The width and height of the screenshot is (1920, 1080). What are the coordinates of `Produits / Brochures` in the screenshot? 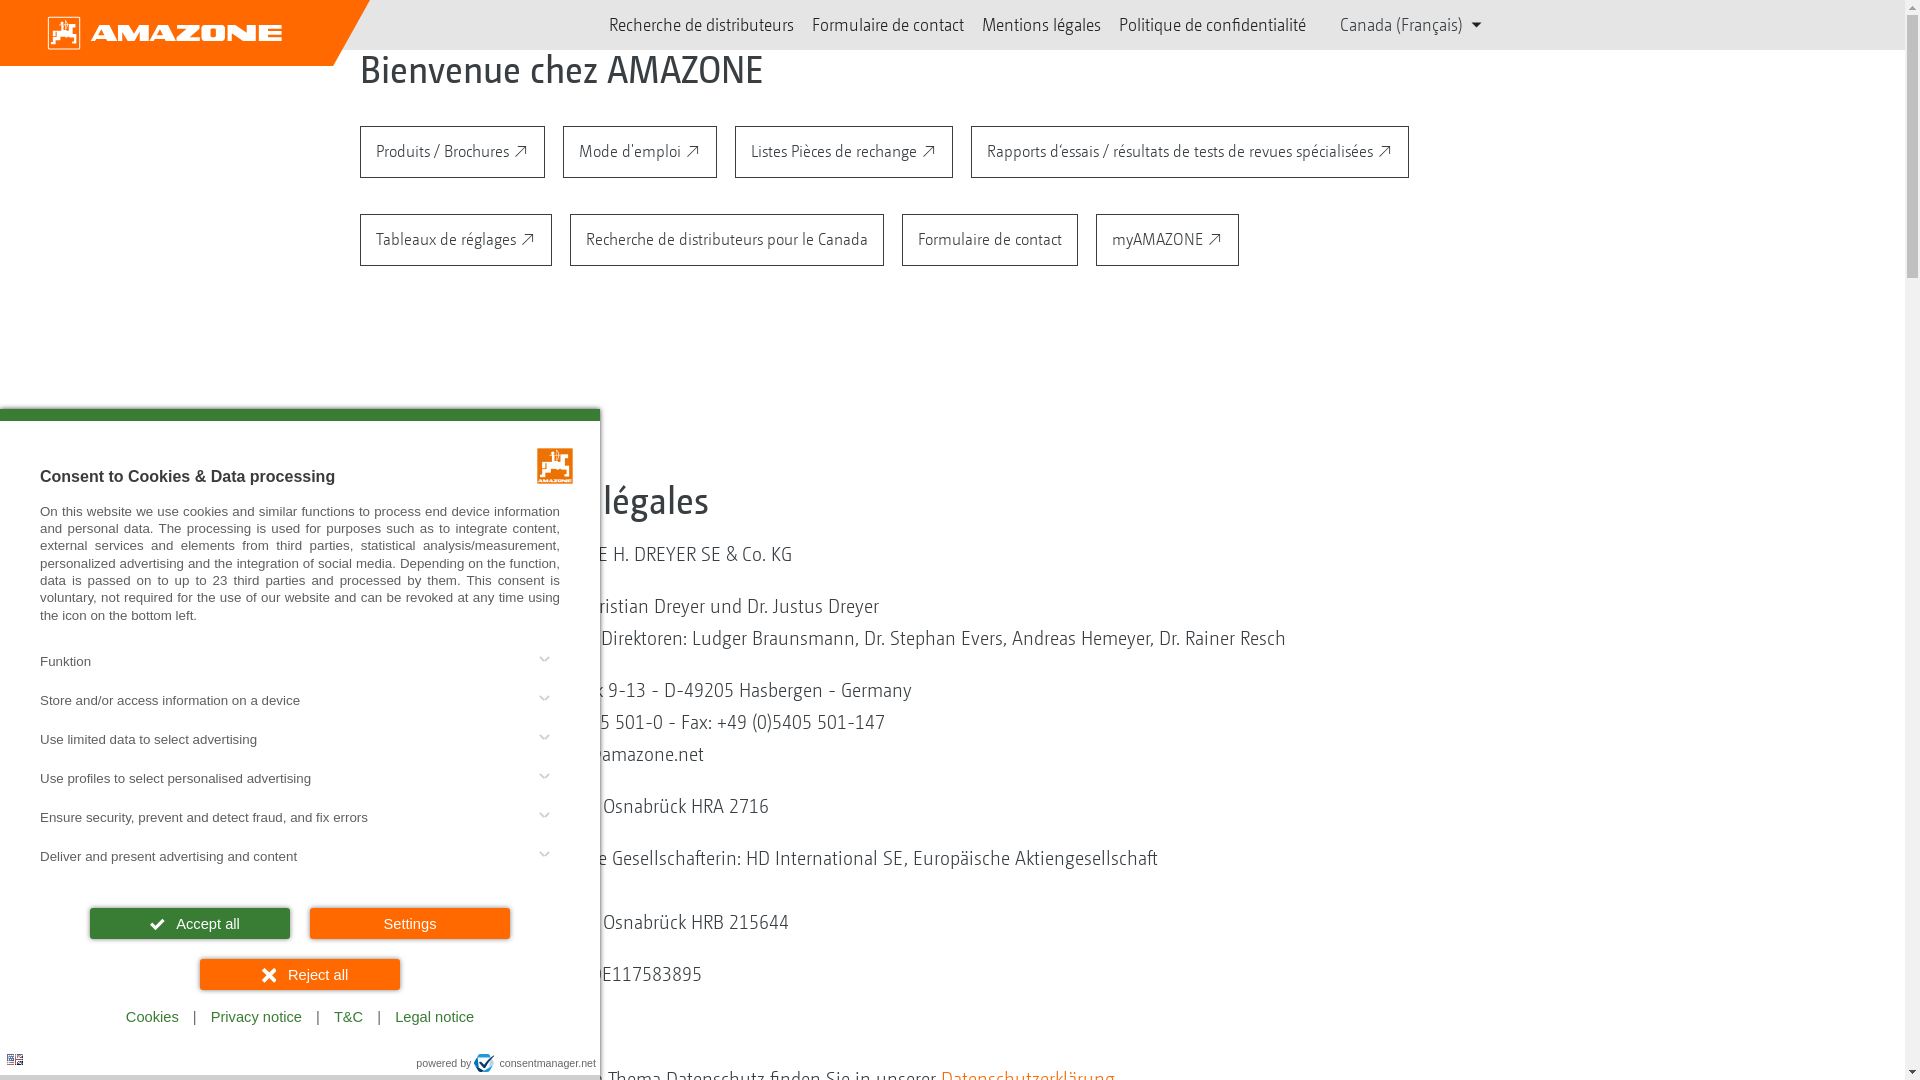 It's located at (452, 152).